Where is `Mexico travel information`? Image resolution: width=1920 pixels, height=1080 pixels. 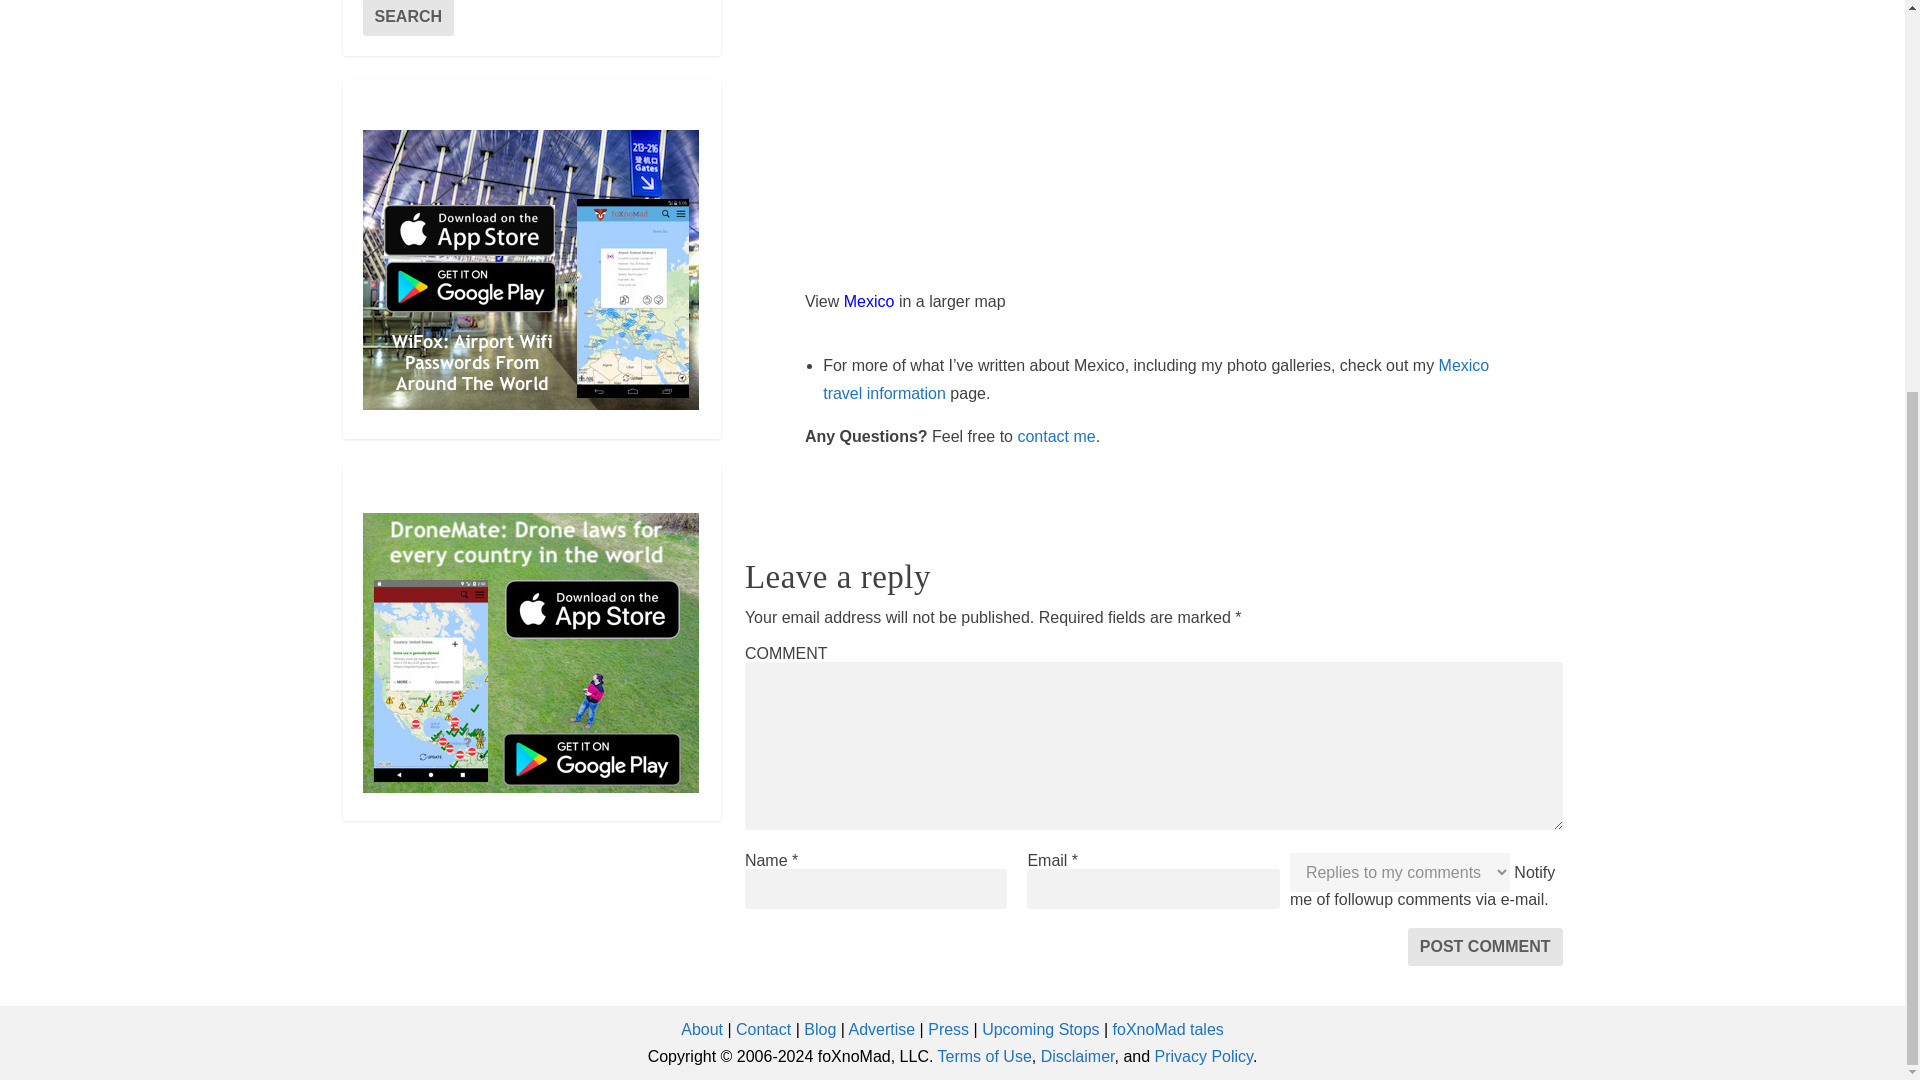 Mexico travel information is located at coordinates (1156, 378).